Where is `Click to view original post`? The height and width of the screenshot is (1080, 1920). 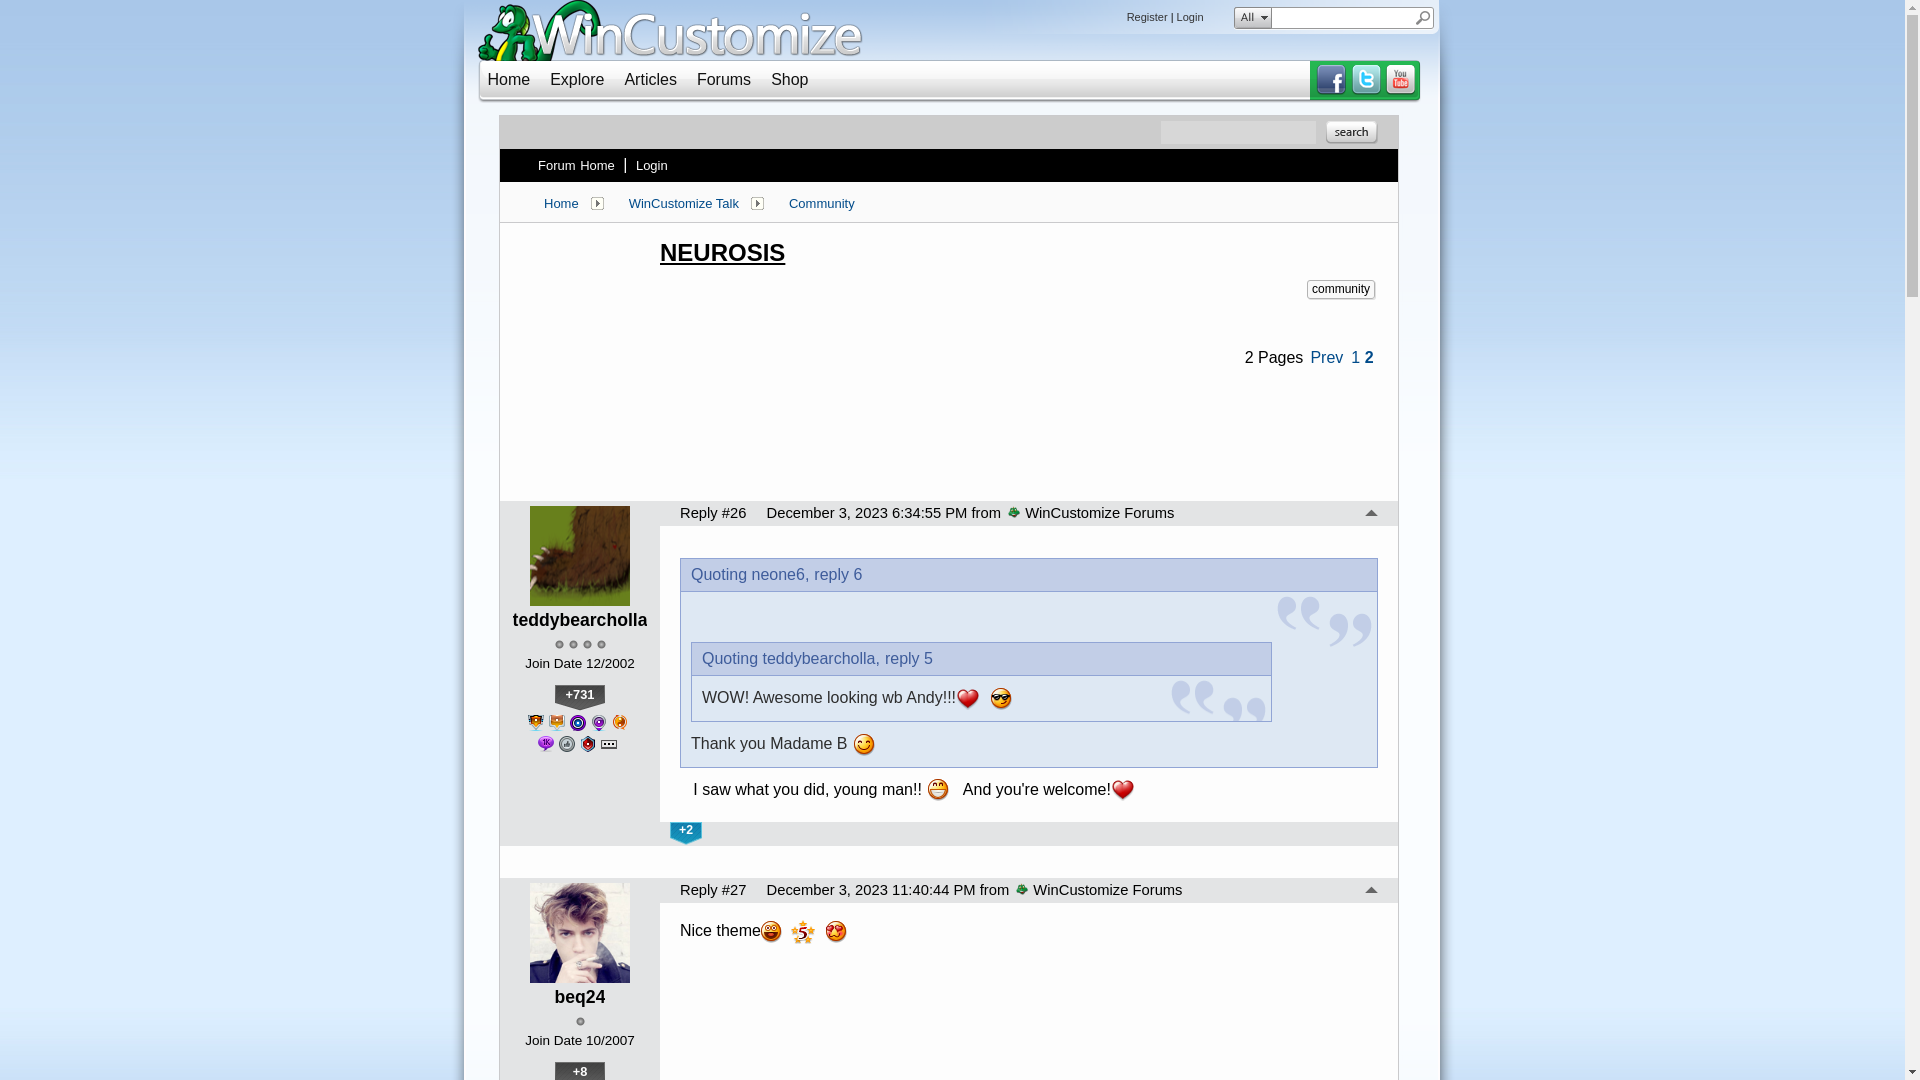 Click to view original post is located at coordinates (1018, 252).